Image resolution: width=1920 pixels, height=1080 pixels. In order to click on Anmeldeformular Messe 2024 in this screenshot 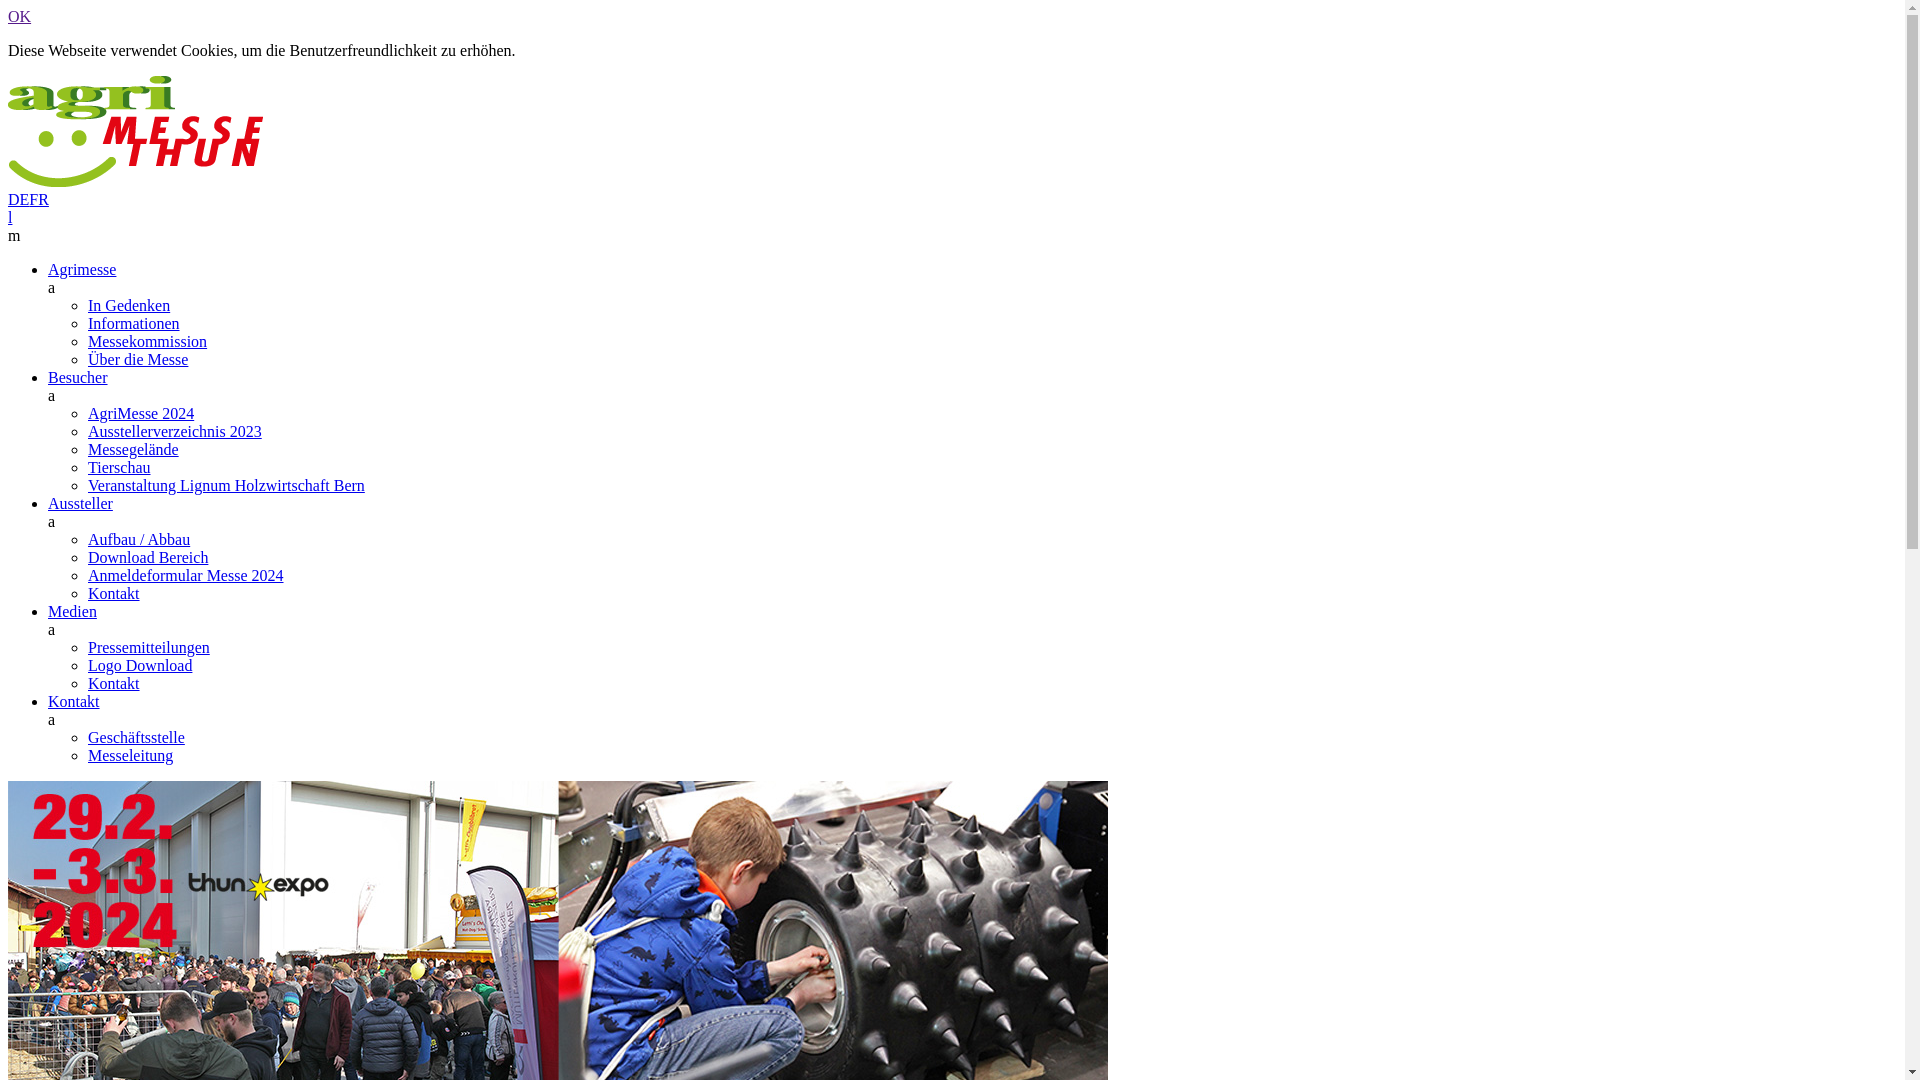, I will do `click(186, 576)`.